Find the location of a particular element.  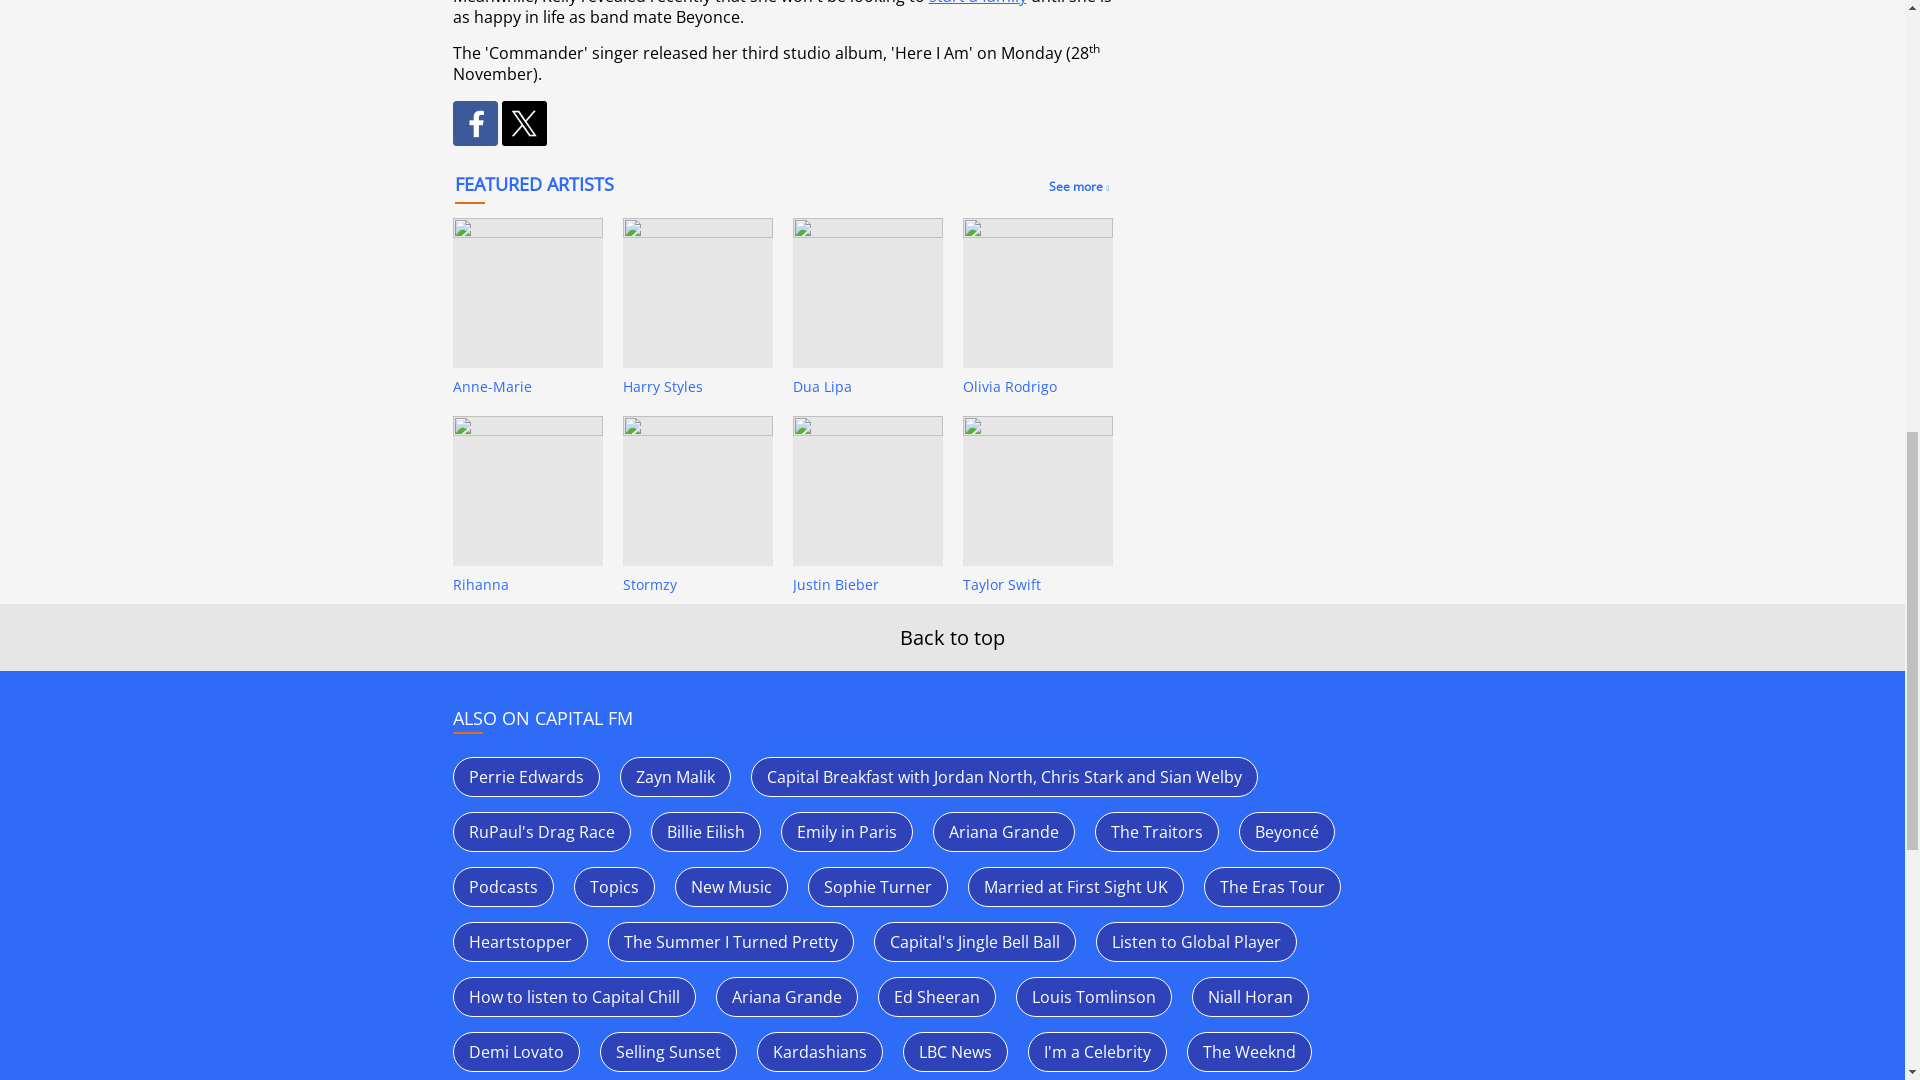

Back to top is located at coordinates (952, 638).